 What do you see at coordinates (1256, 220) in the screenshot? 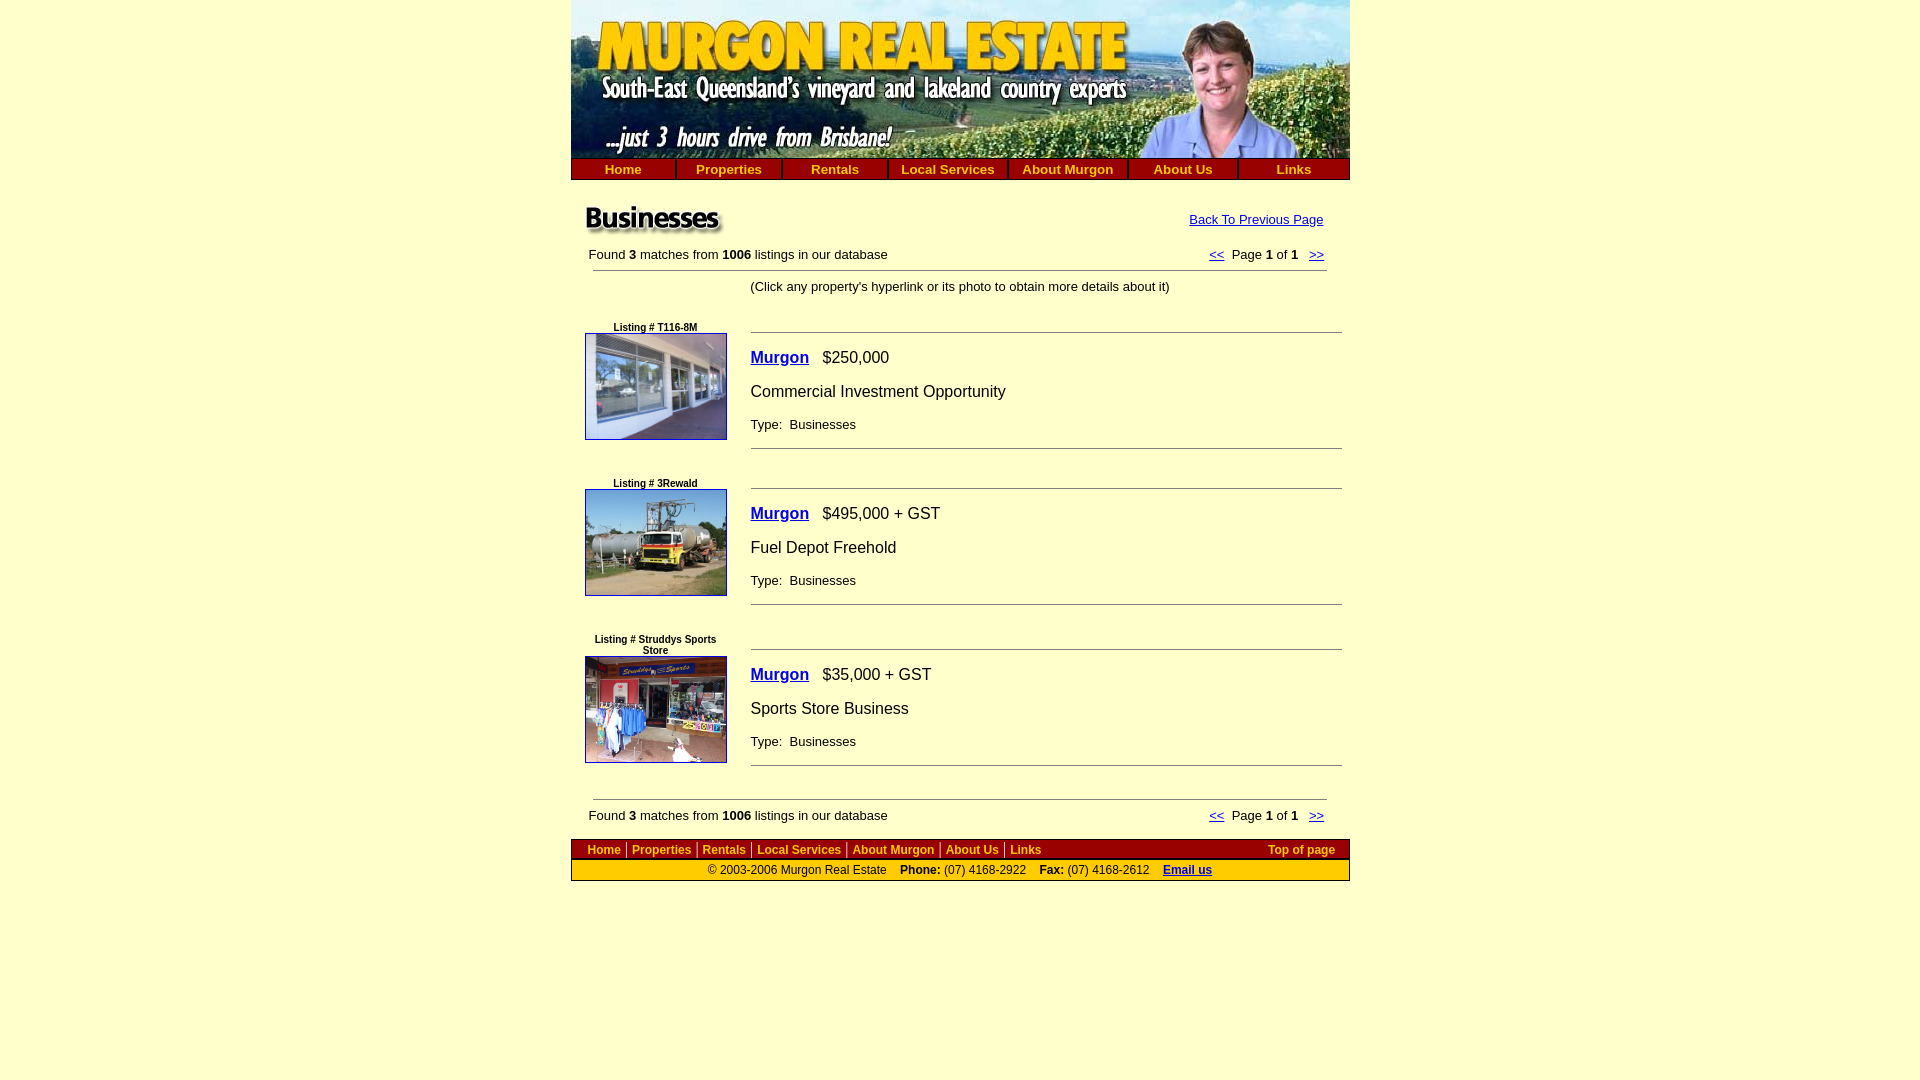
I see `Back To Previous Page` at bounding box center [1256, 220].